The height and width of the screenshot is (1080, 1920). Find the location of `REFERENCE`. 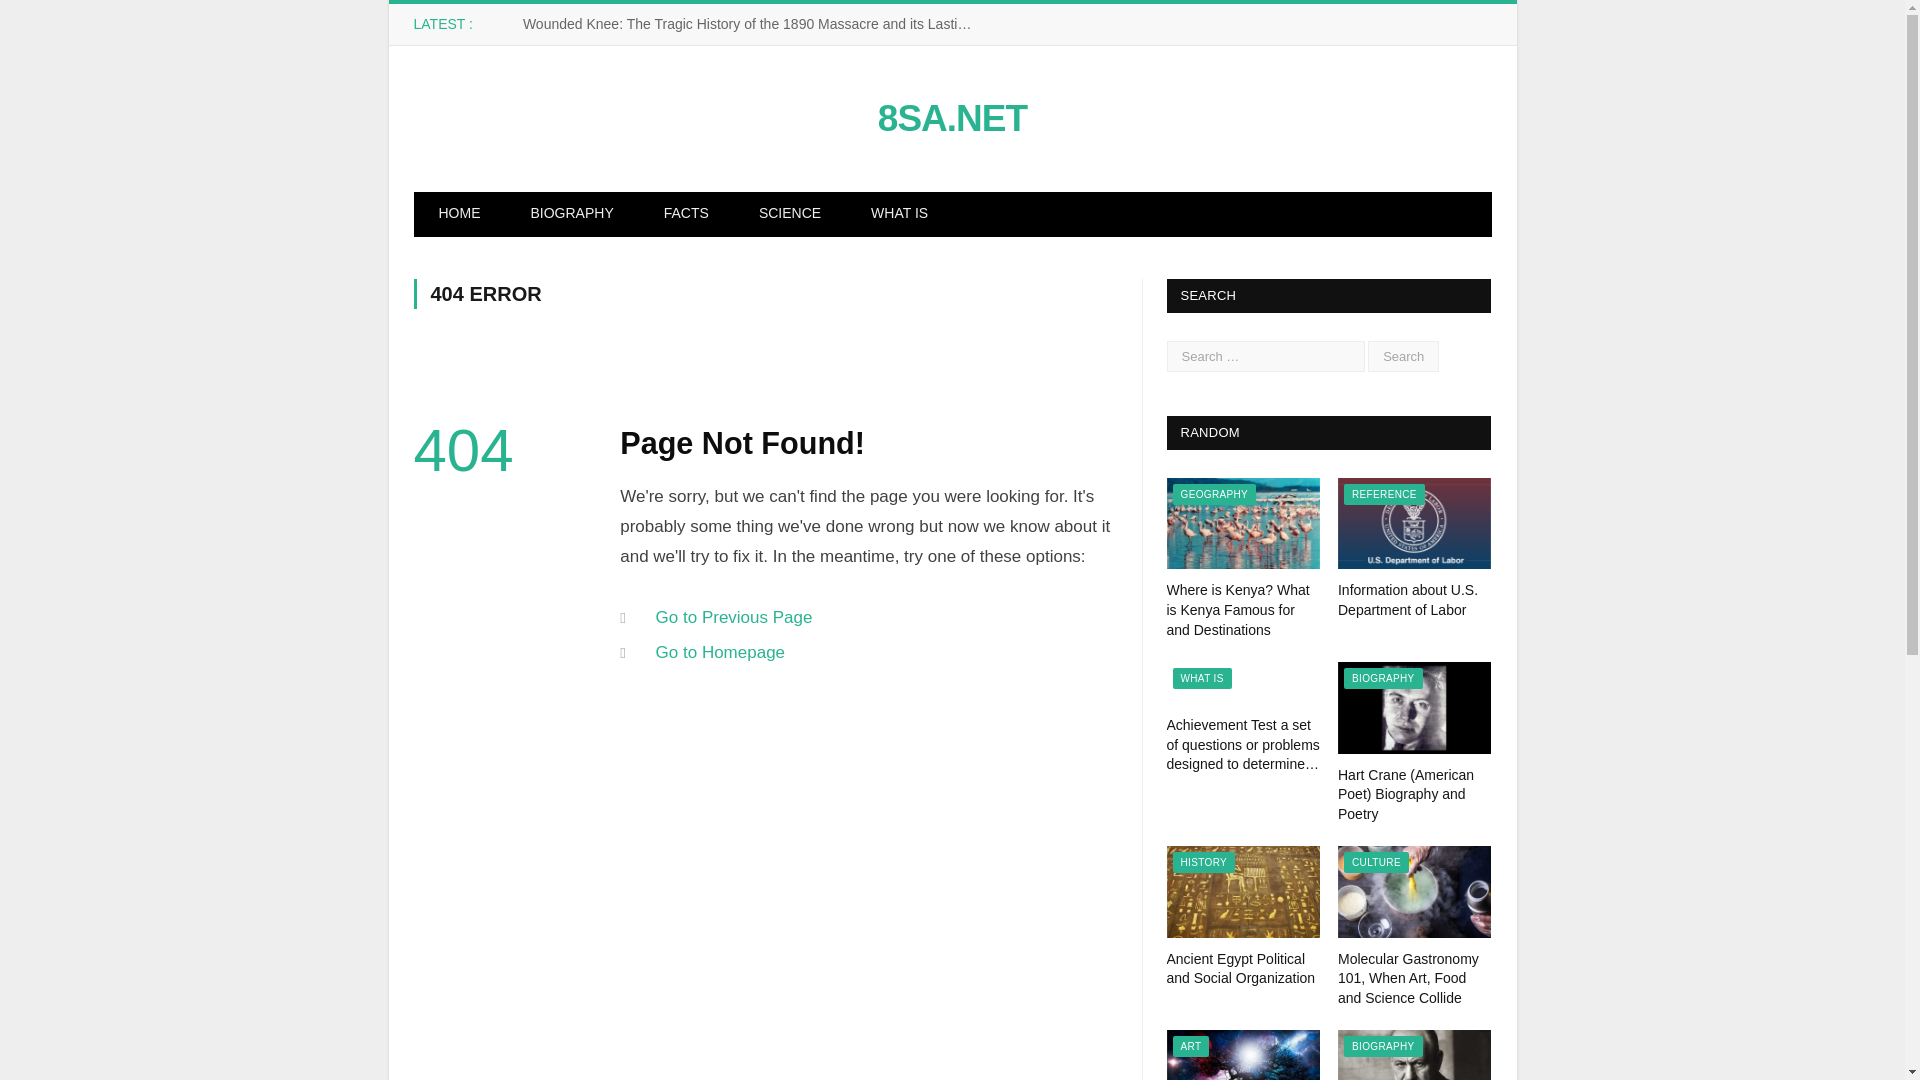

REFERENCE is located at coordinates (1384, 494).